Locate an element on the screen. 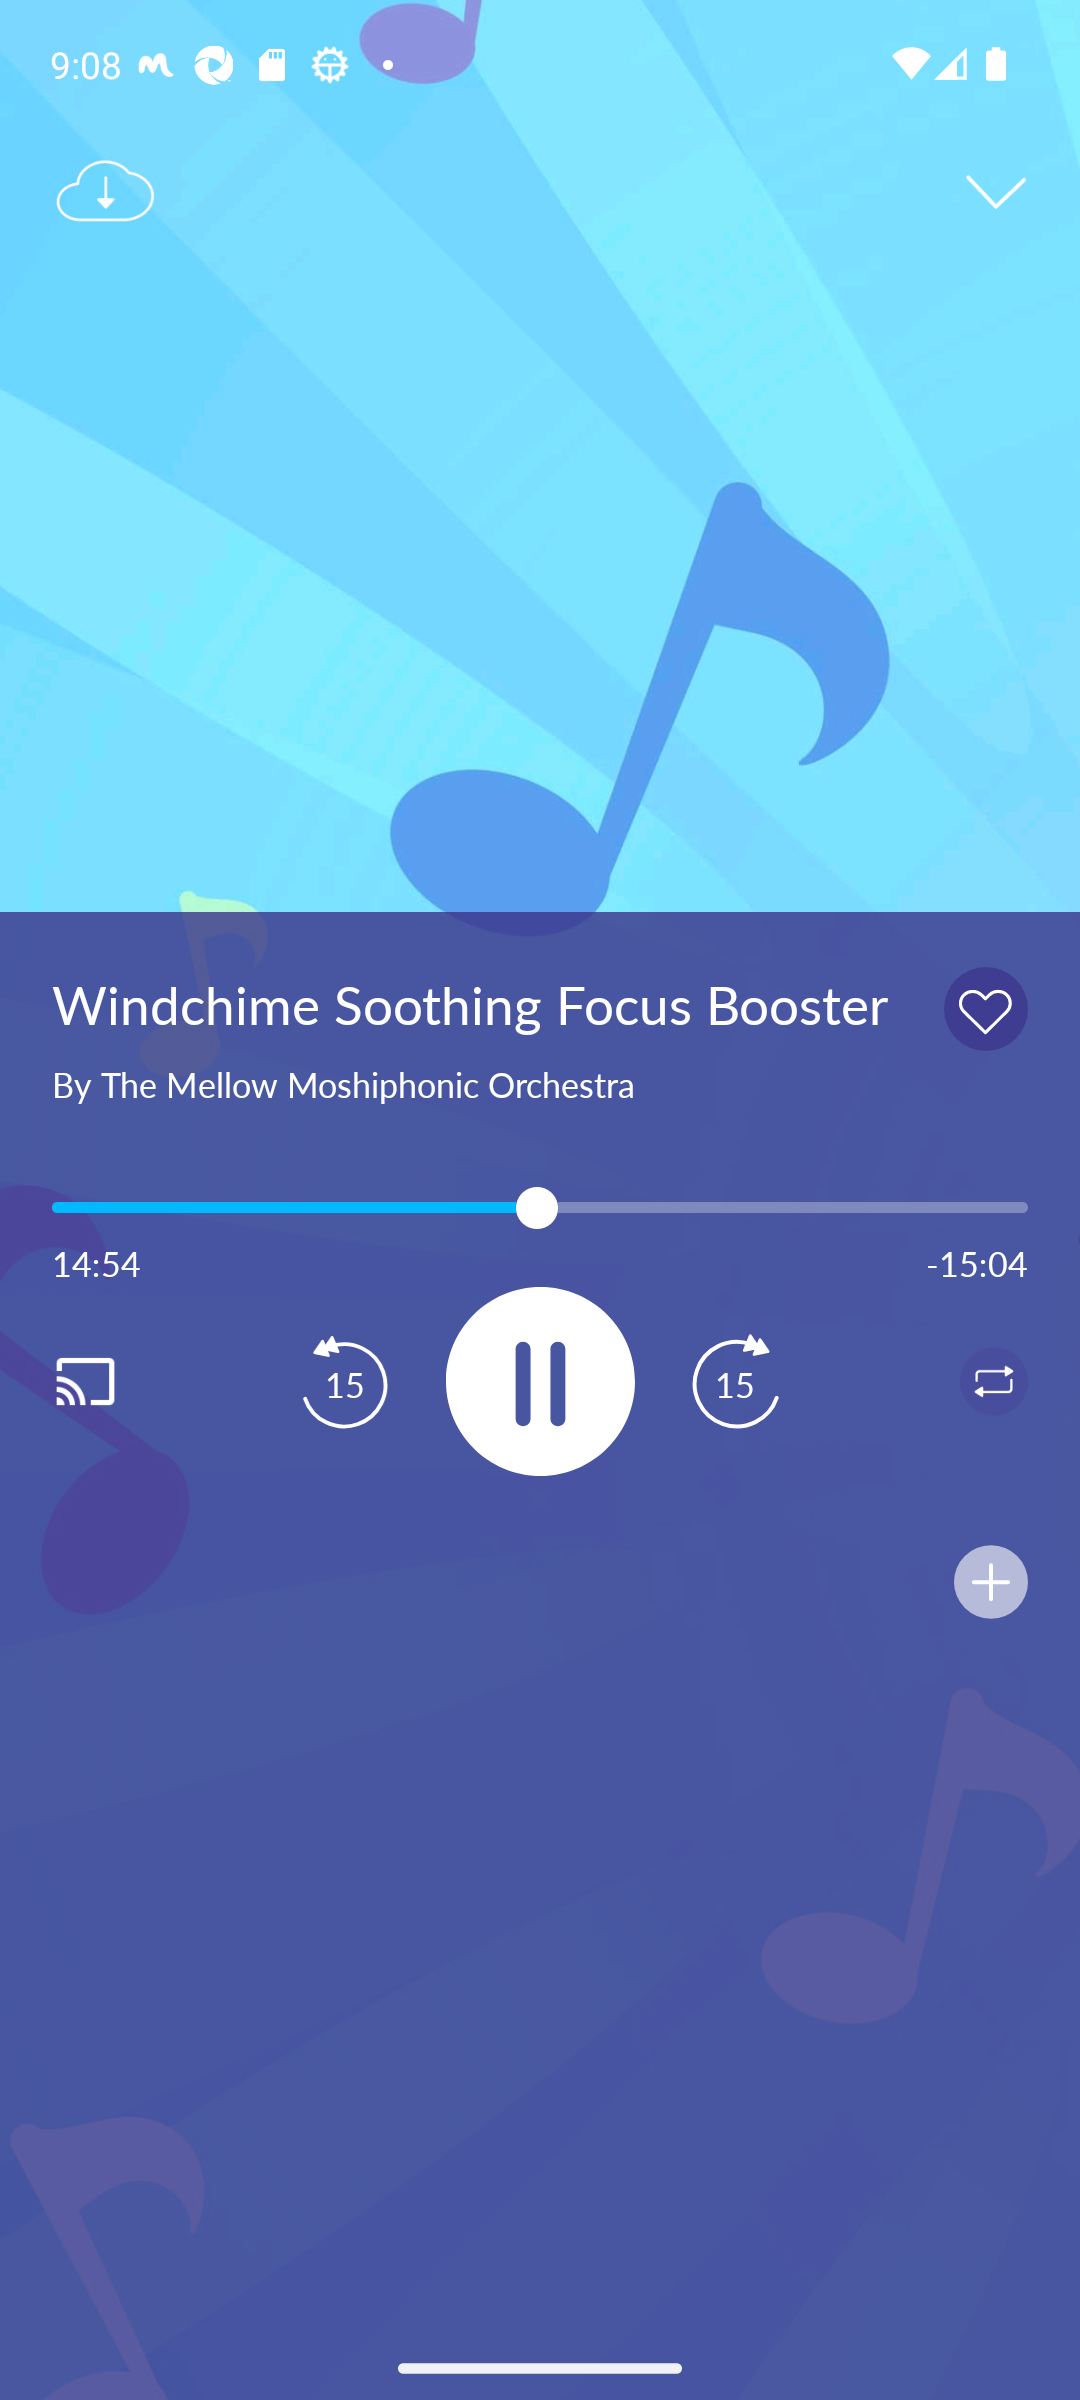  893.0 is located at coordinates (540, 1208).